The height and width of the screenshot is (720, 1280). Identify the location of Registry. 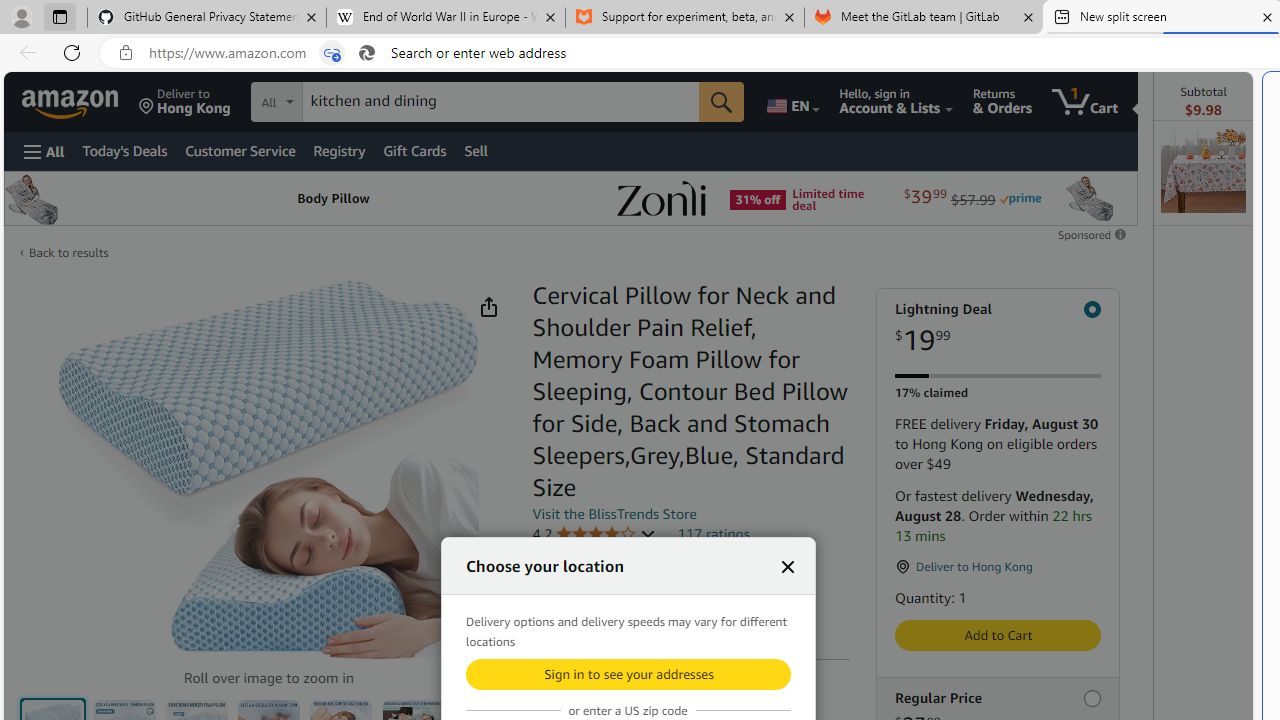
(340, 150).